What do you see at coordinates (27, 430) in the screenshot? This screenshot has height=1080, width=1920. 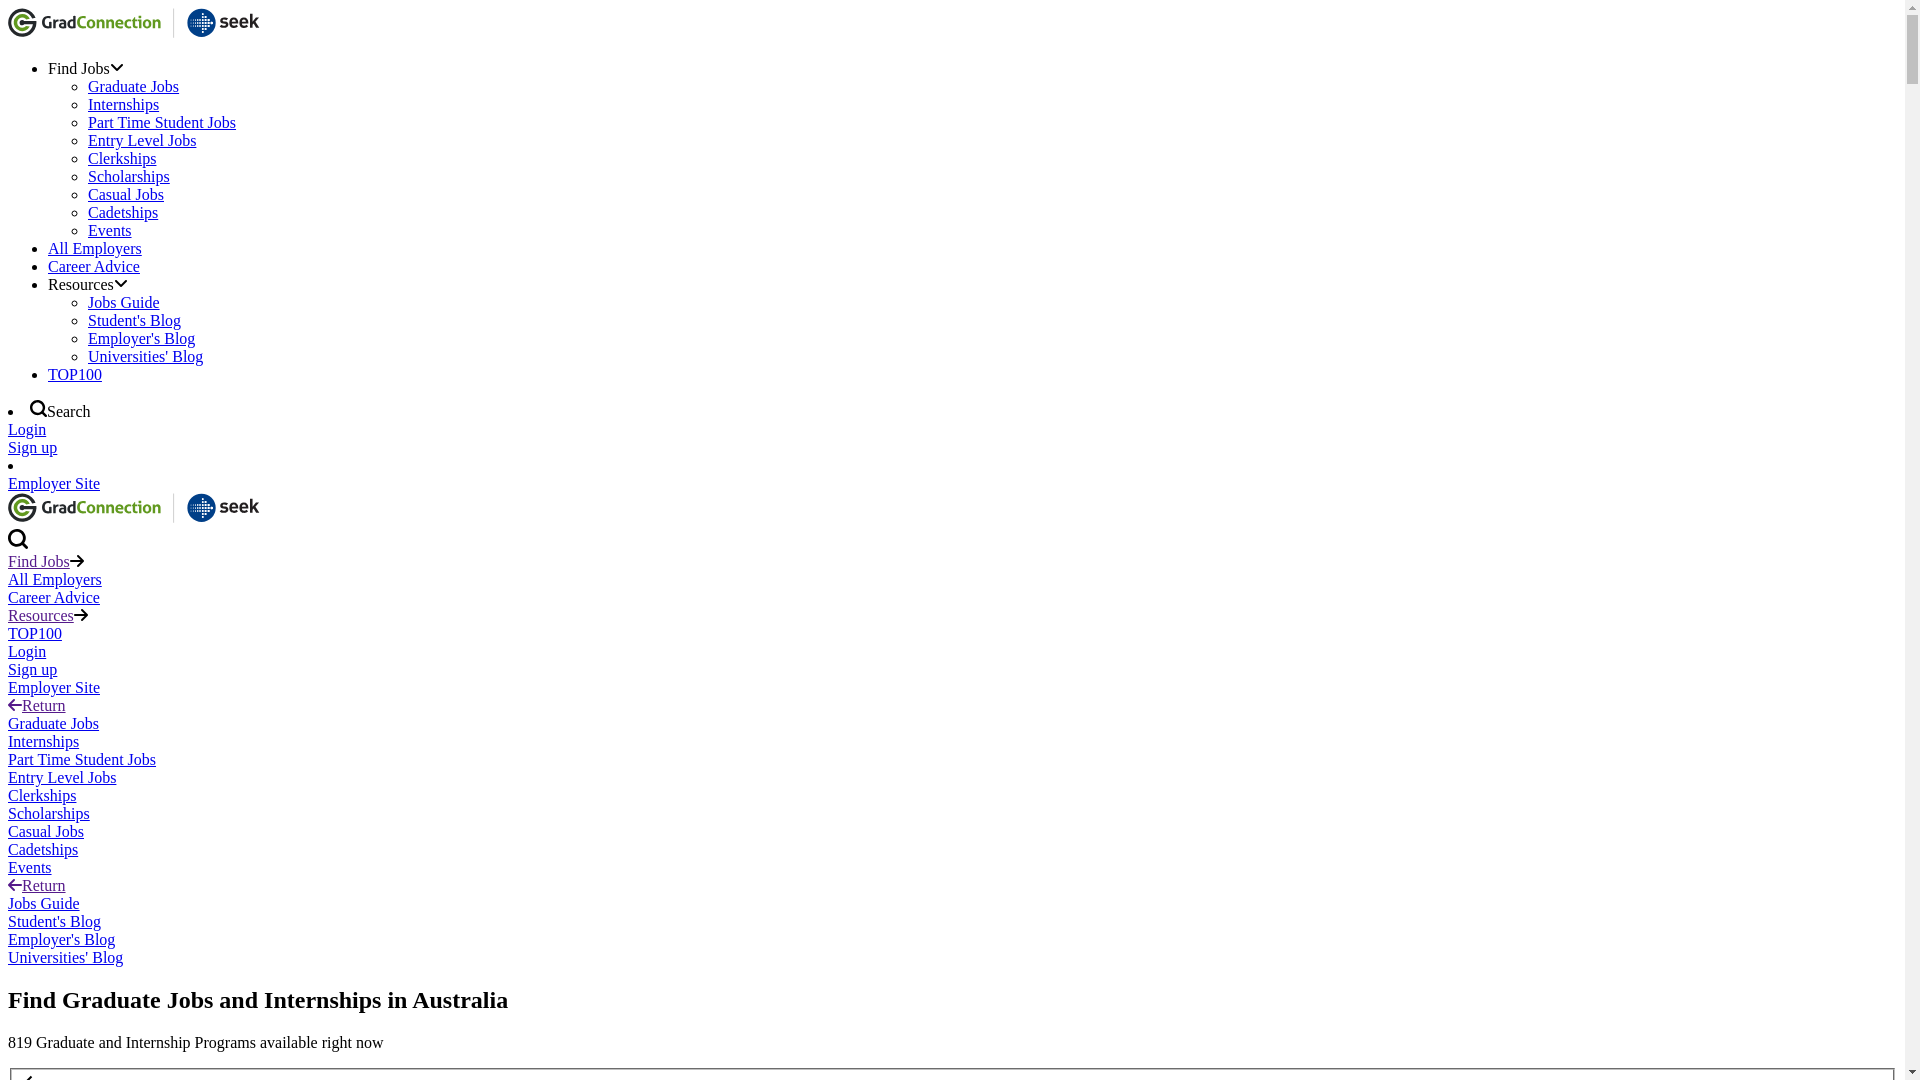 I see `Login` at bounding box center [27, 430].